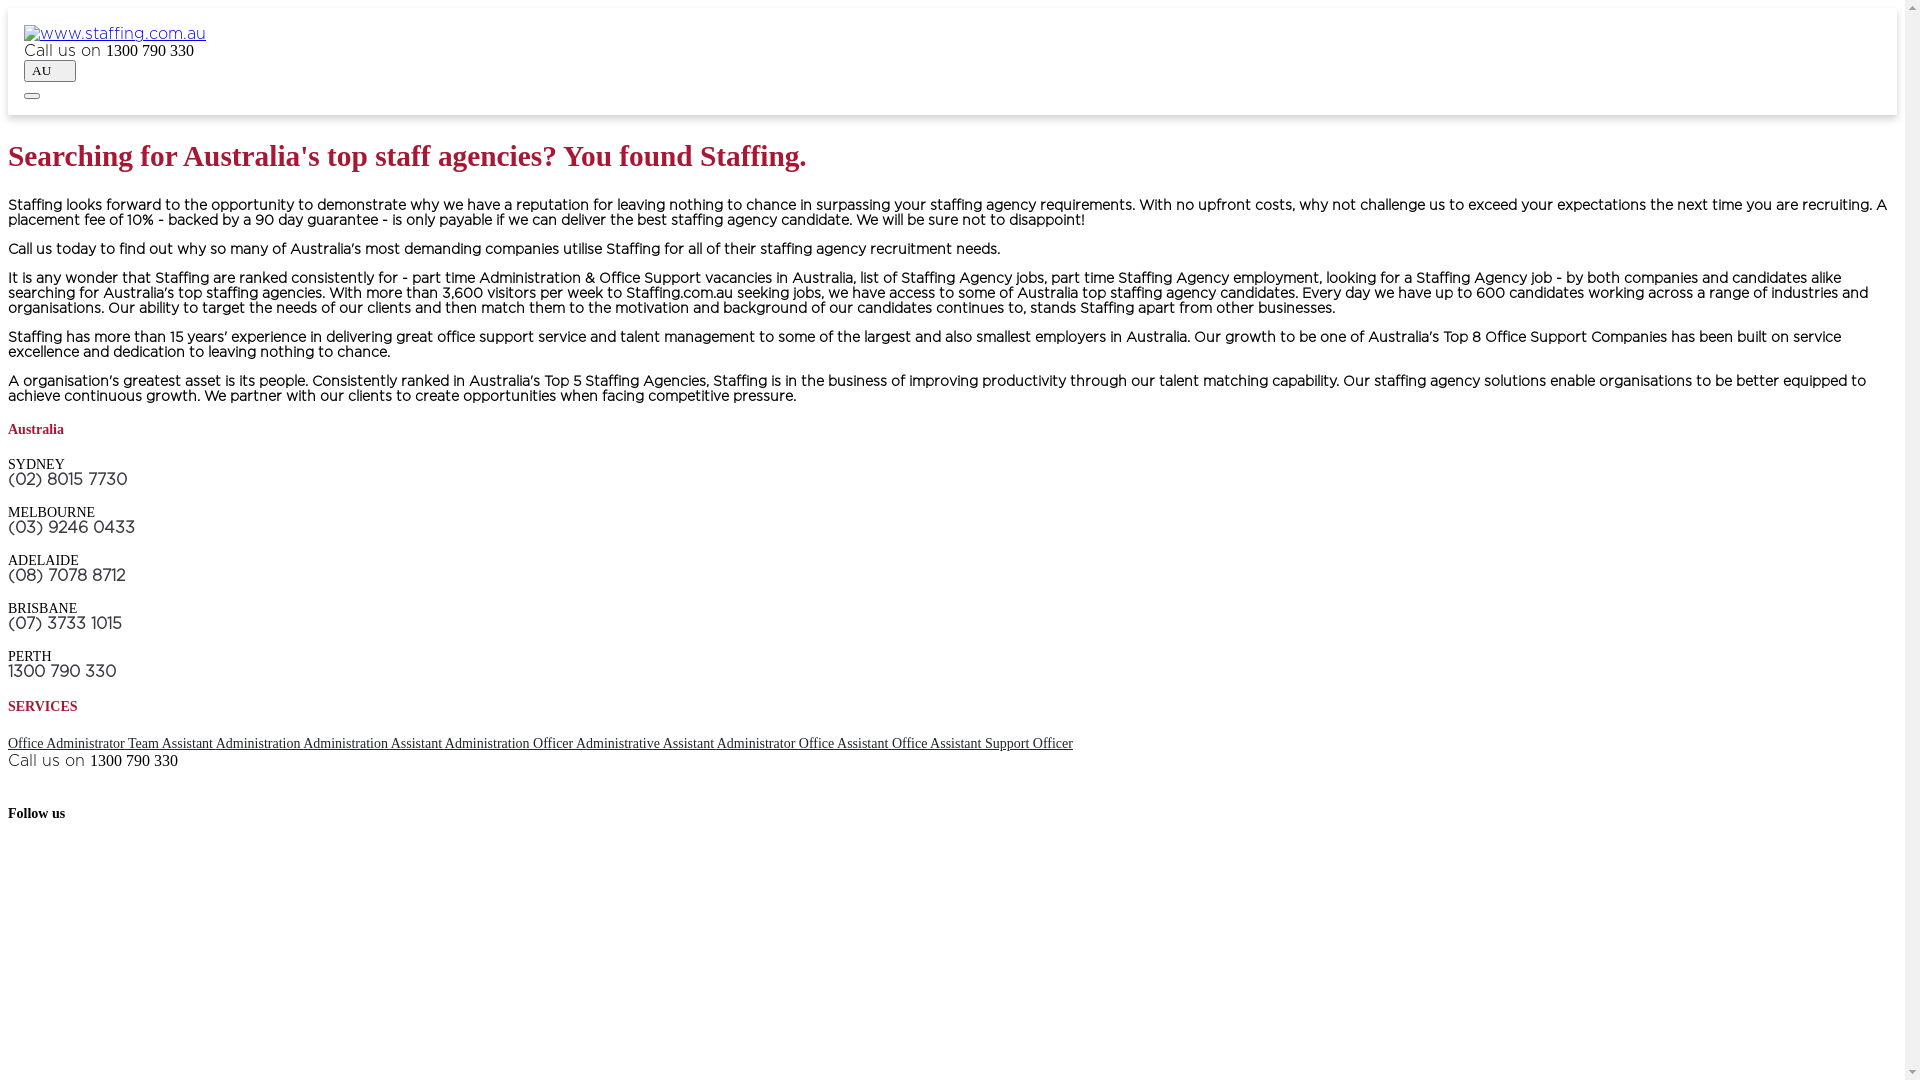  What do you see at coordinates (172, 744) in the screenshot?
I see `Team Assistant` at bounding box center [172, 744].